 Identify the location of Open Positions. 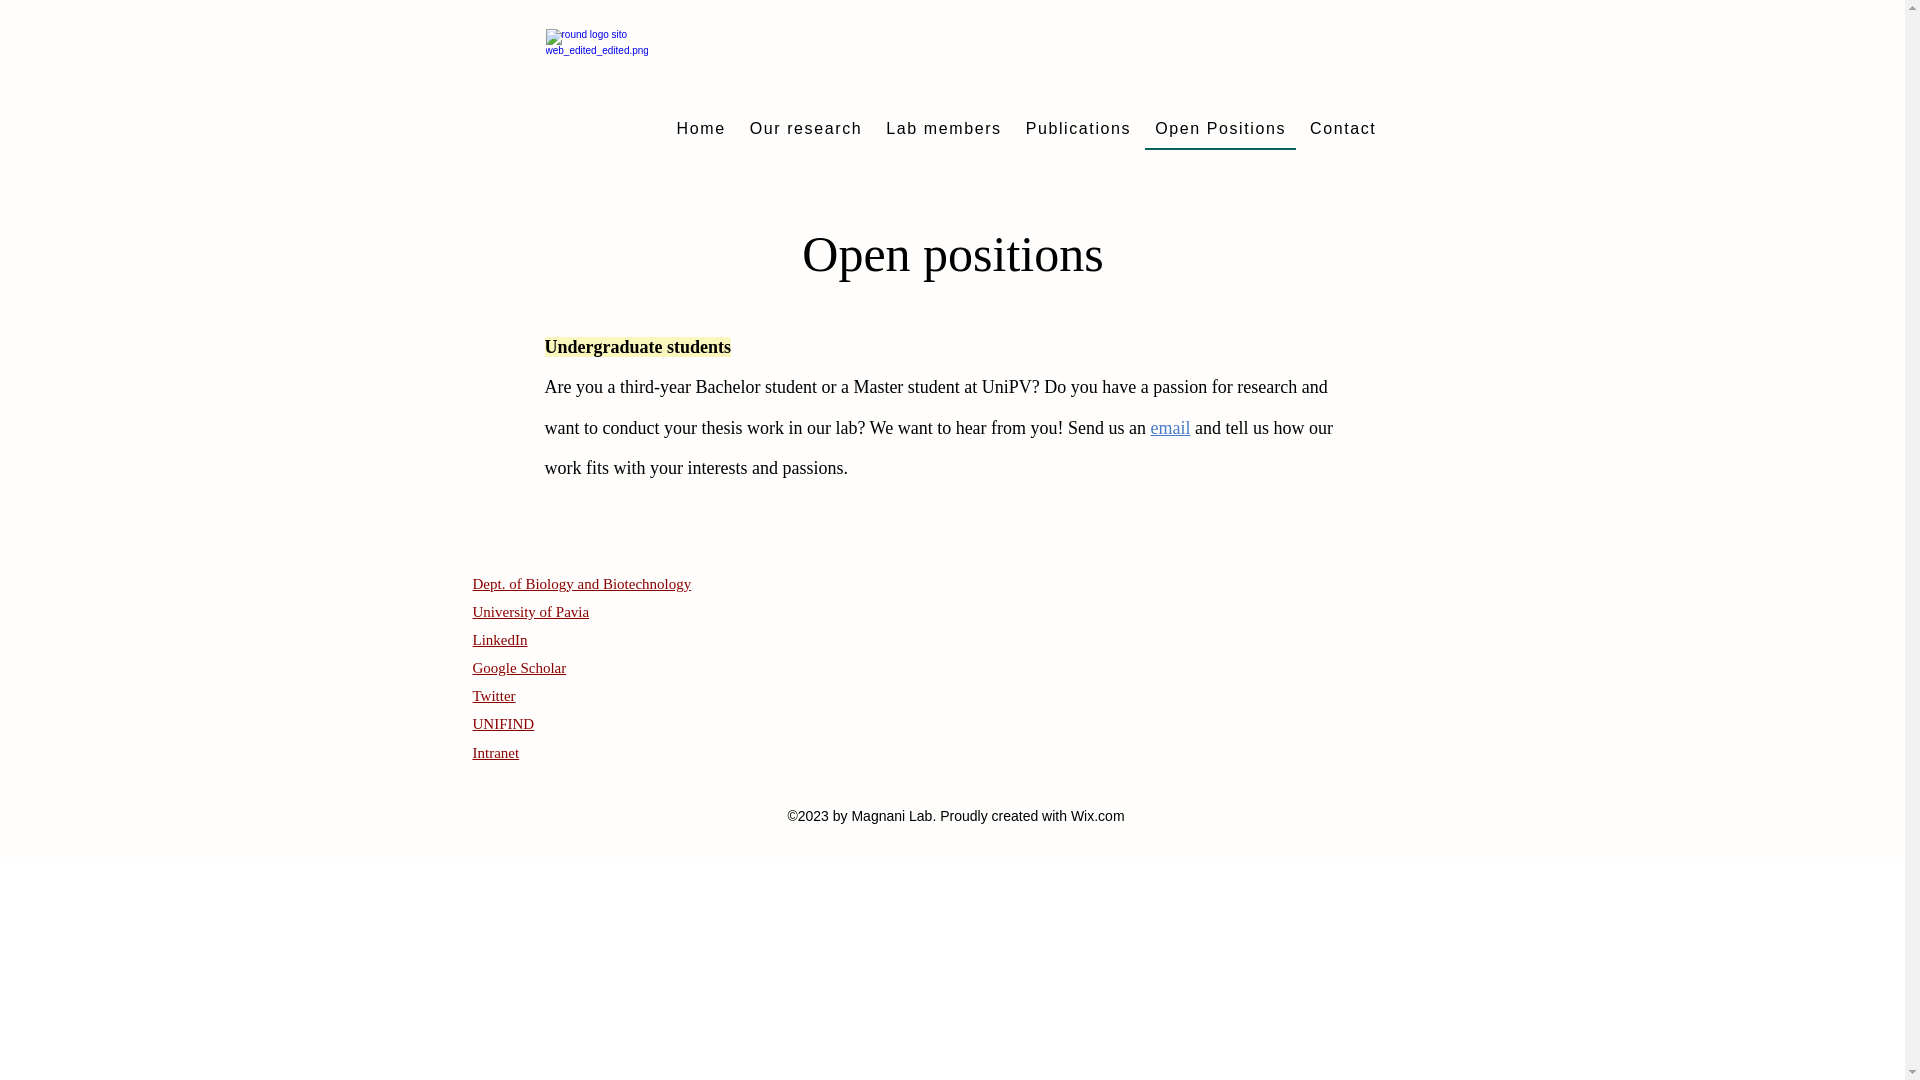
(1220, 130).